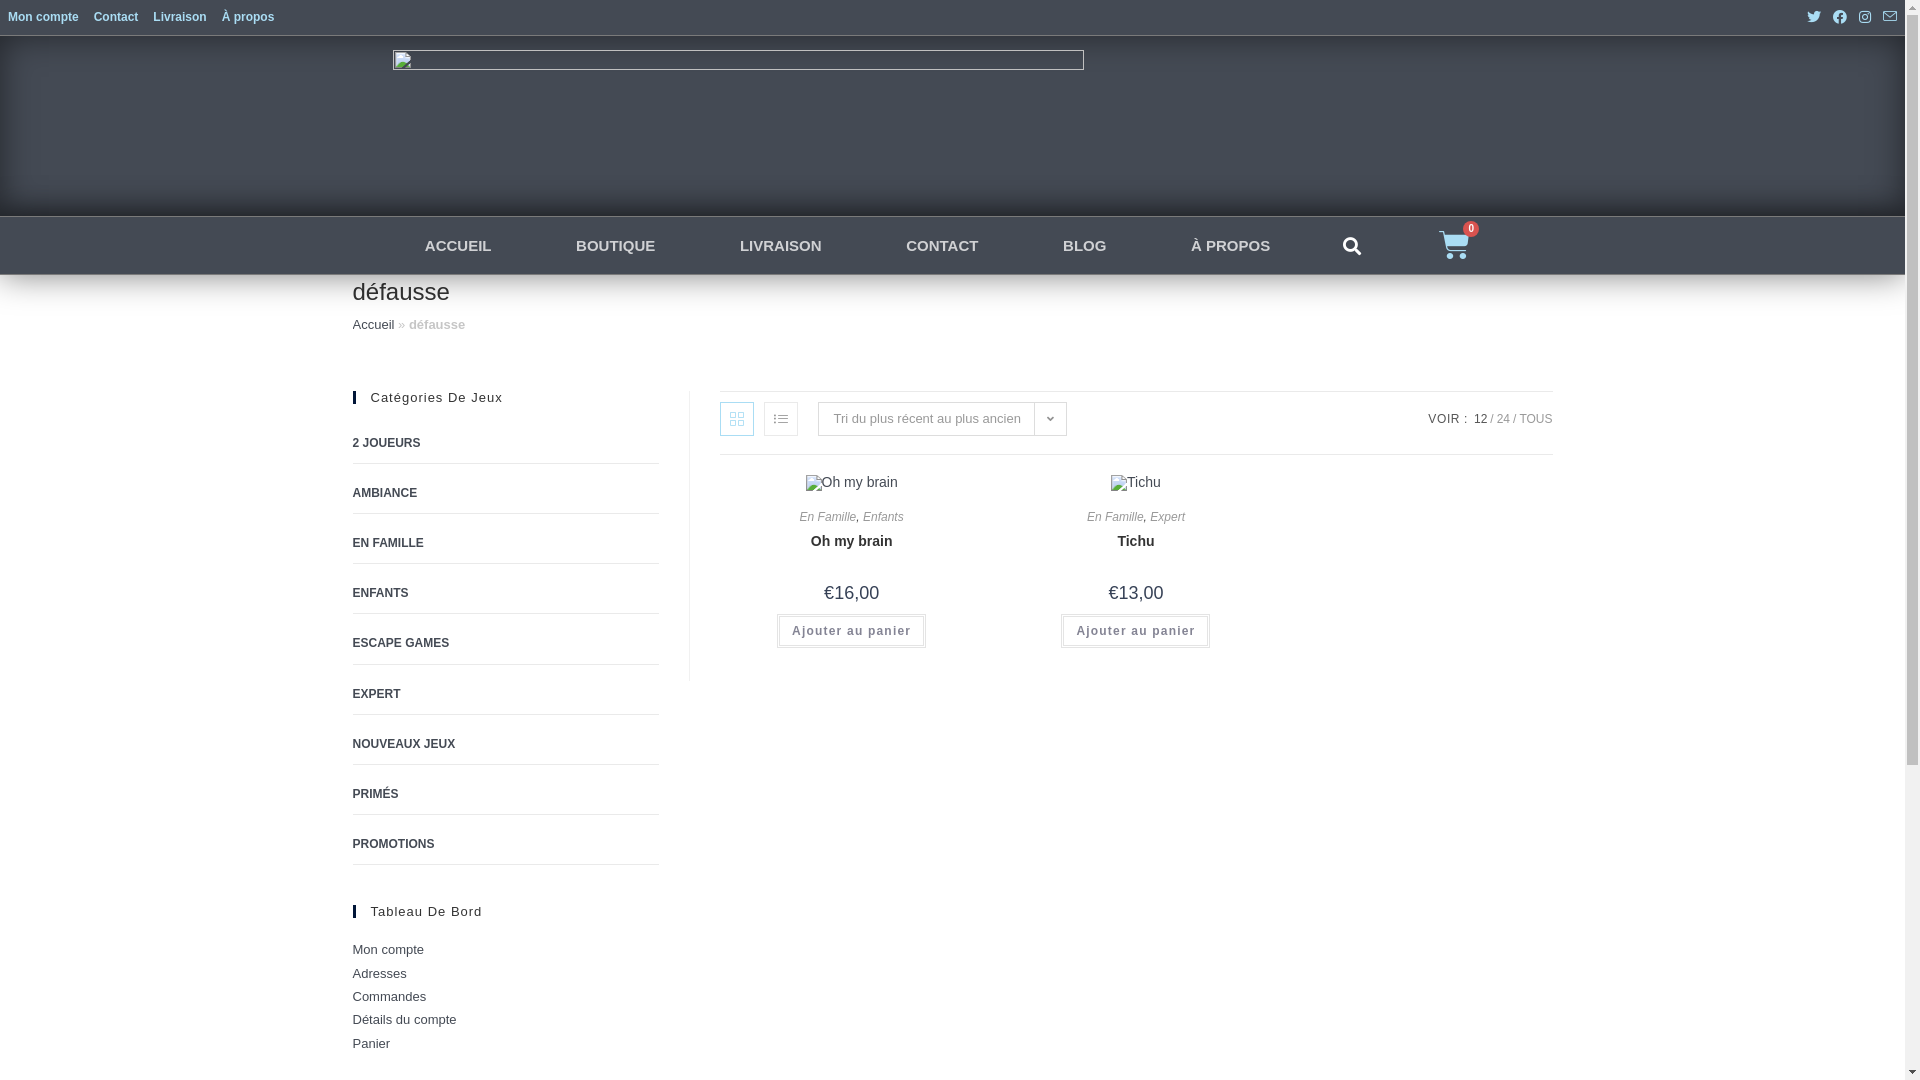 This screenshot has height=1080, width=1920. I want to click on Ajouter au panier, so click(852, 631).